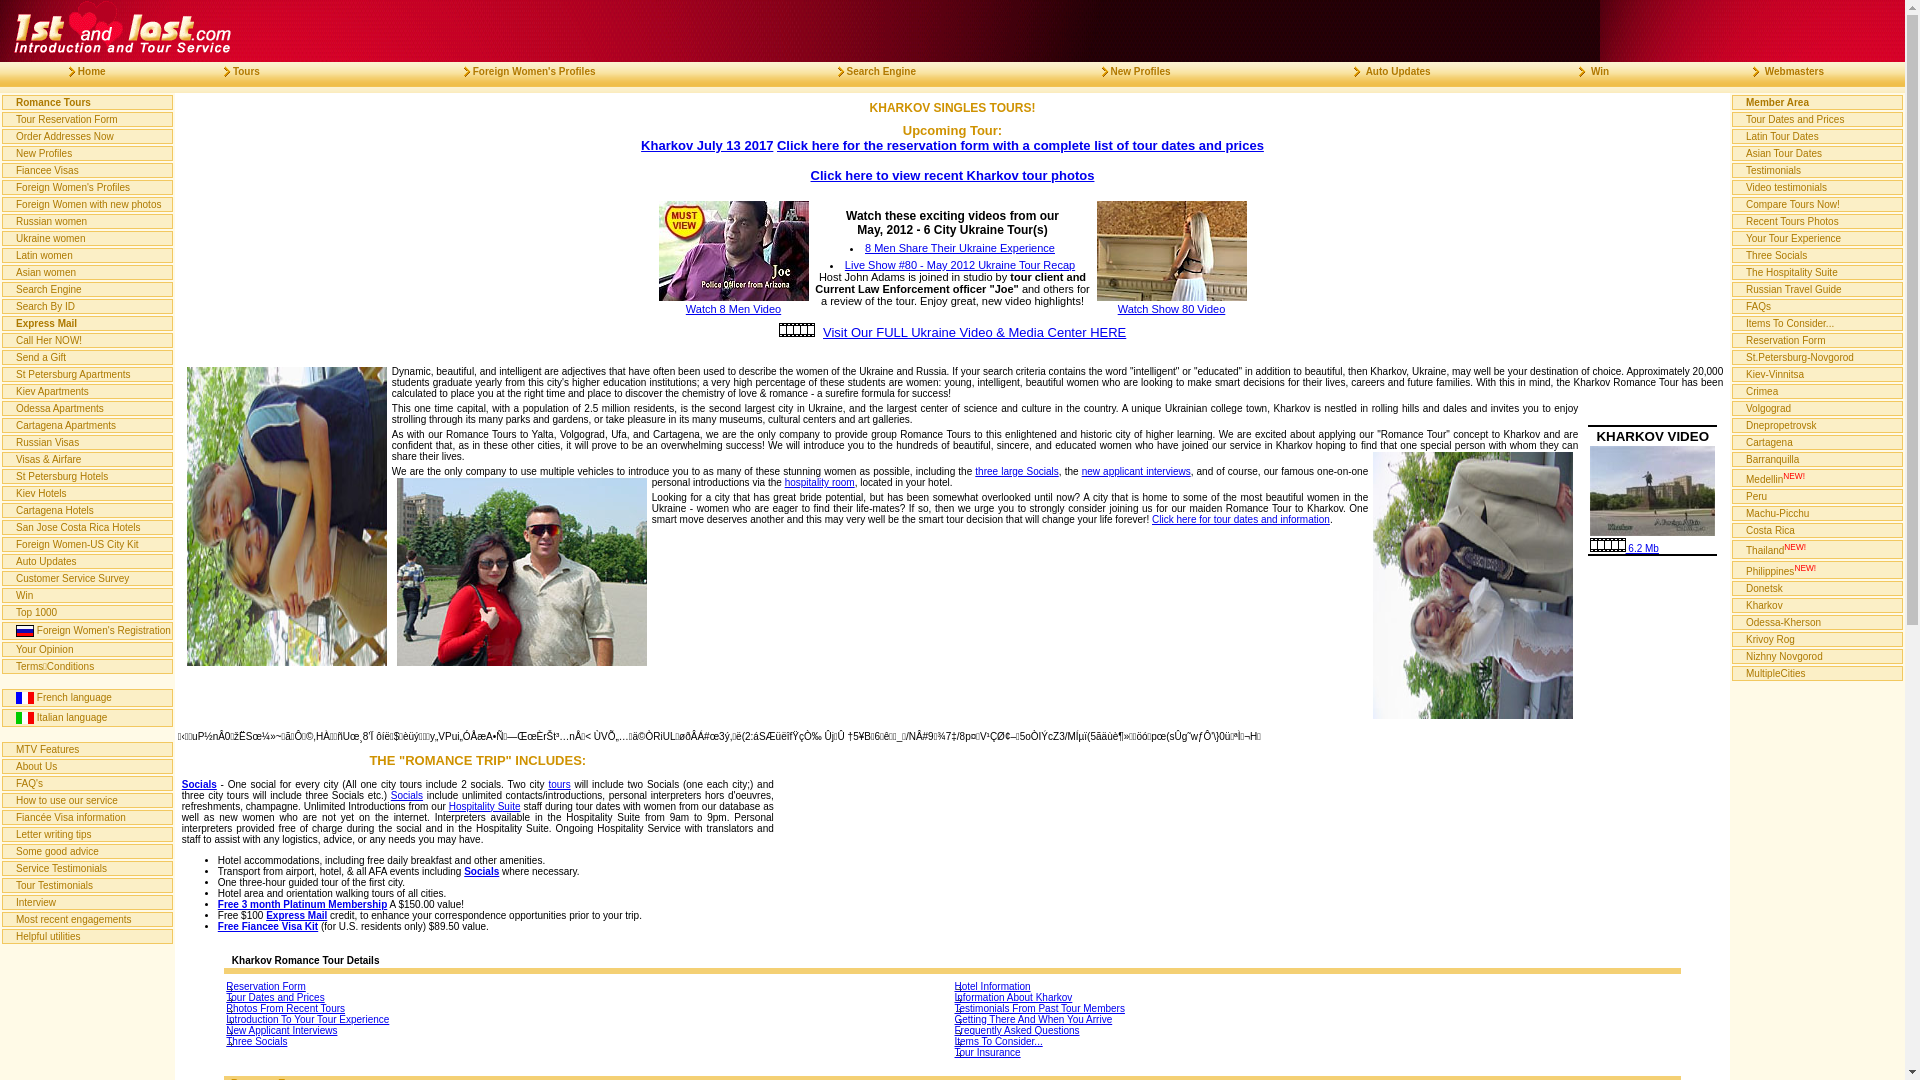 The height and width of the screenshot is (1080, 1920). What do you see at coordinates (88, 750) in the screenshot?
I see `MTV Features` at bounding box center [88, 750].